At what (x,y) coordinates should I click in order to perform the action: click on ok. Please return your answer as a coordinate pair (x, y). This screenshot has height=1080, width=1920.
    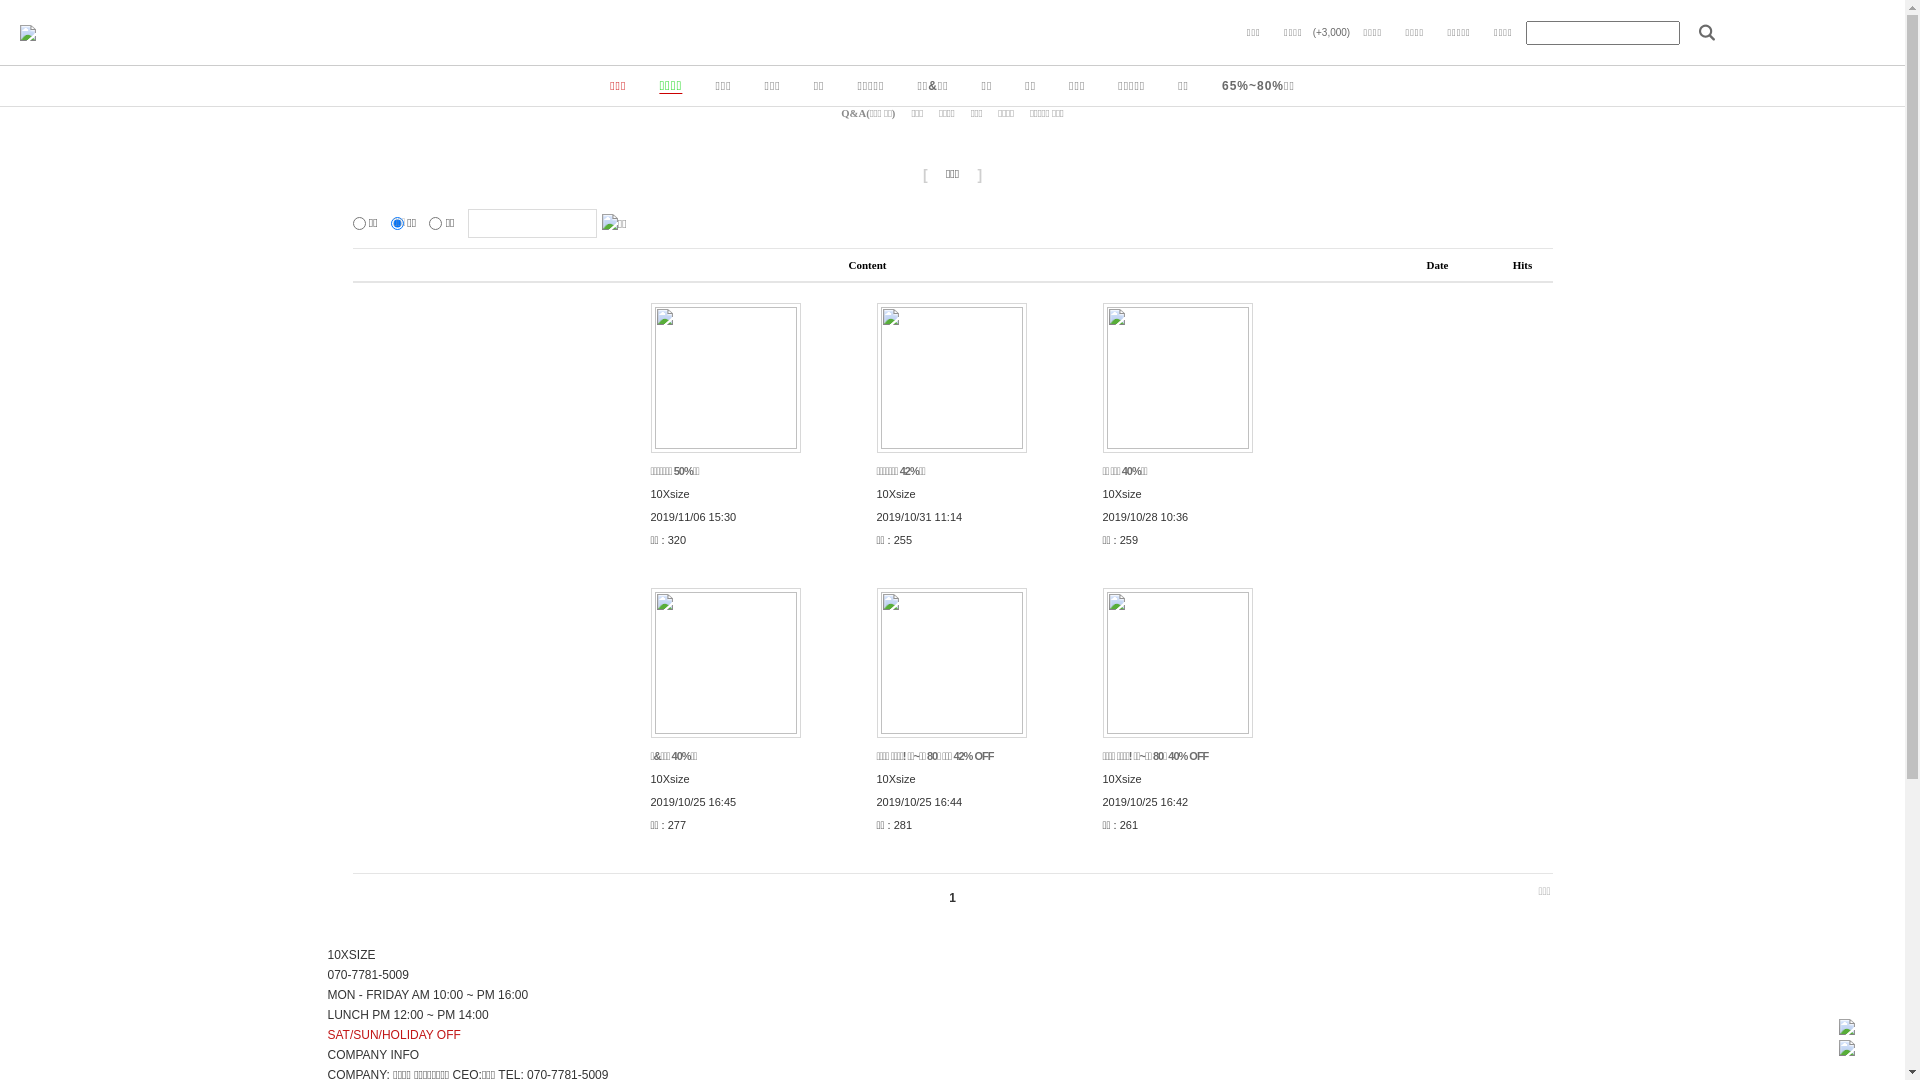
    Looking at the image, I should click on (358, 224).